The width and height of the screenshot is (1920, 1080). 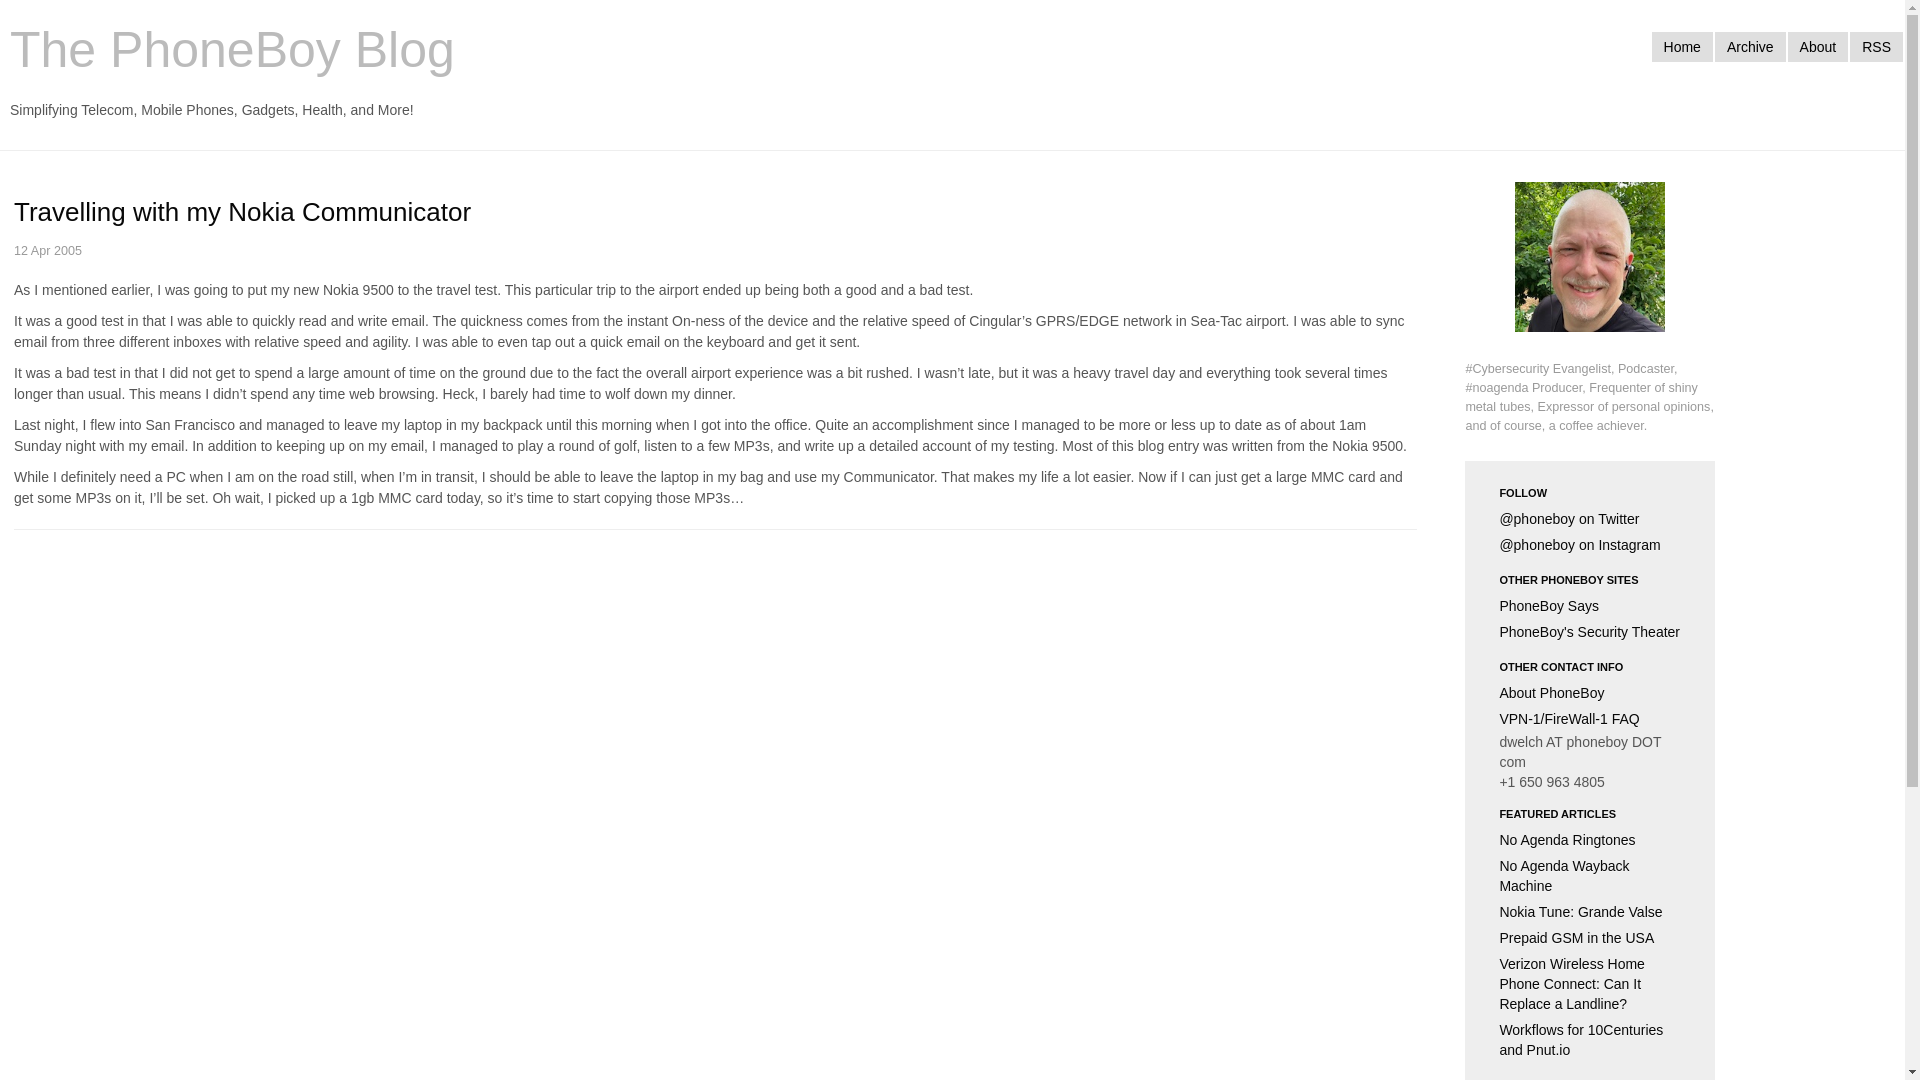 What do you see at coordinates (1590, 840) in the screenshot?
I see `No Agenda Ringtones` at bounding box center [1590, 840].